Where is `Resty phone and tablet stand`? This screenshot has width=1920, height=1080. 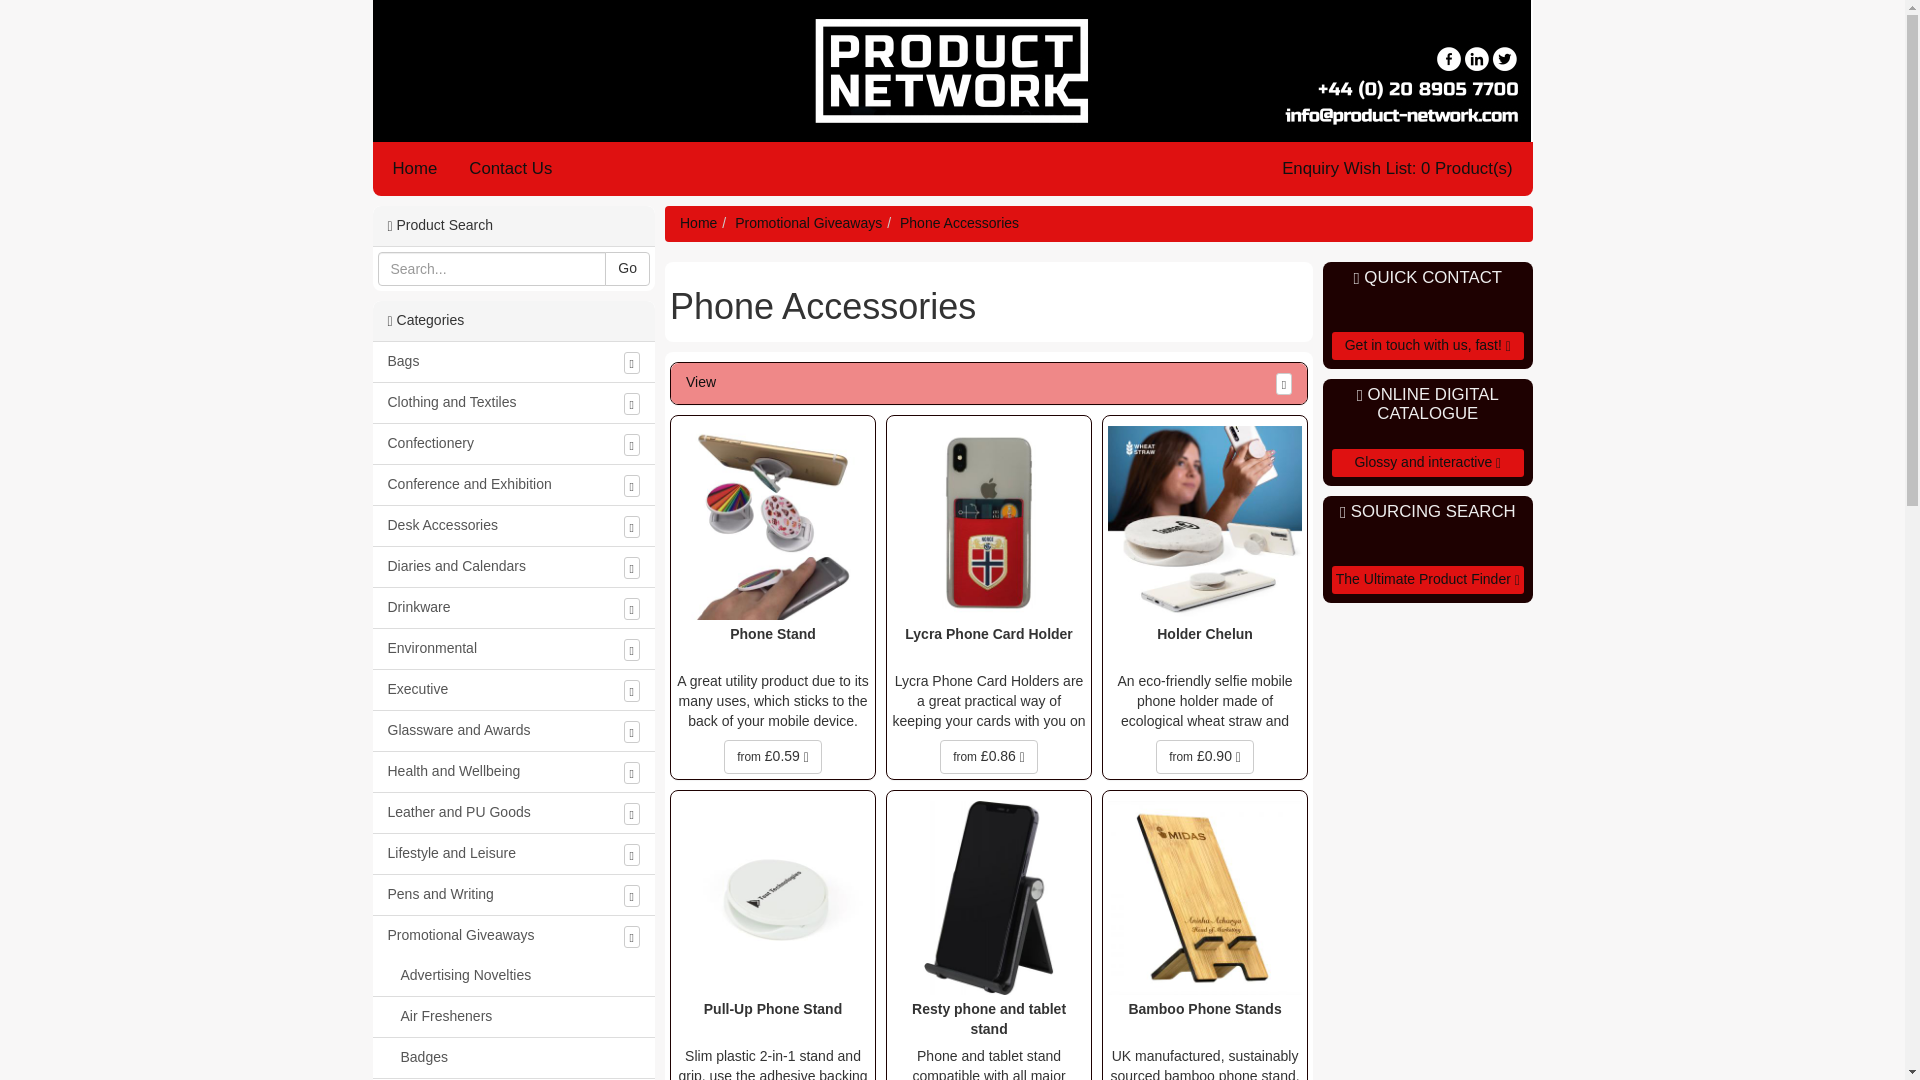 Resty phone and tablet stand is located at coordinates (989, 1021).